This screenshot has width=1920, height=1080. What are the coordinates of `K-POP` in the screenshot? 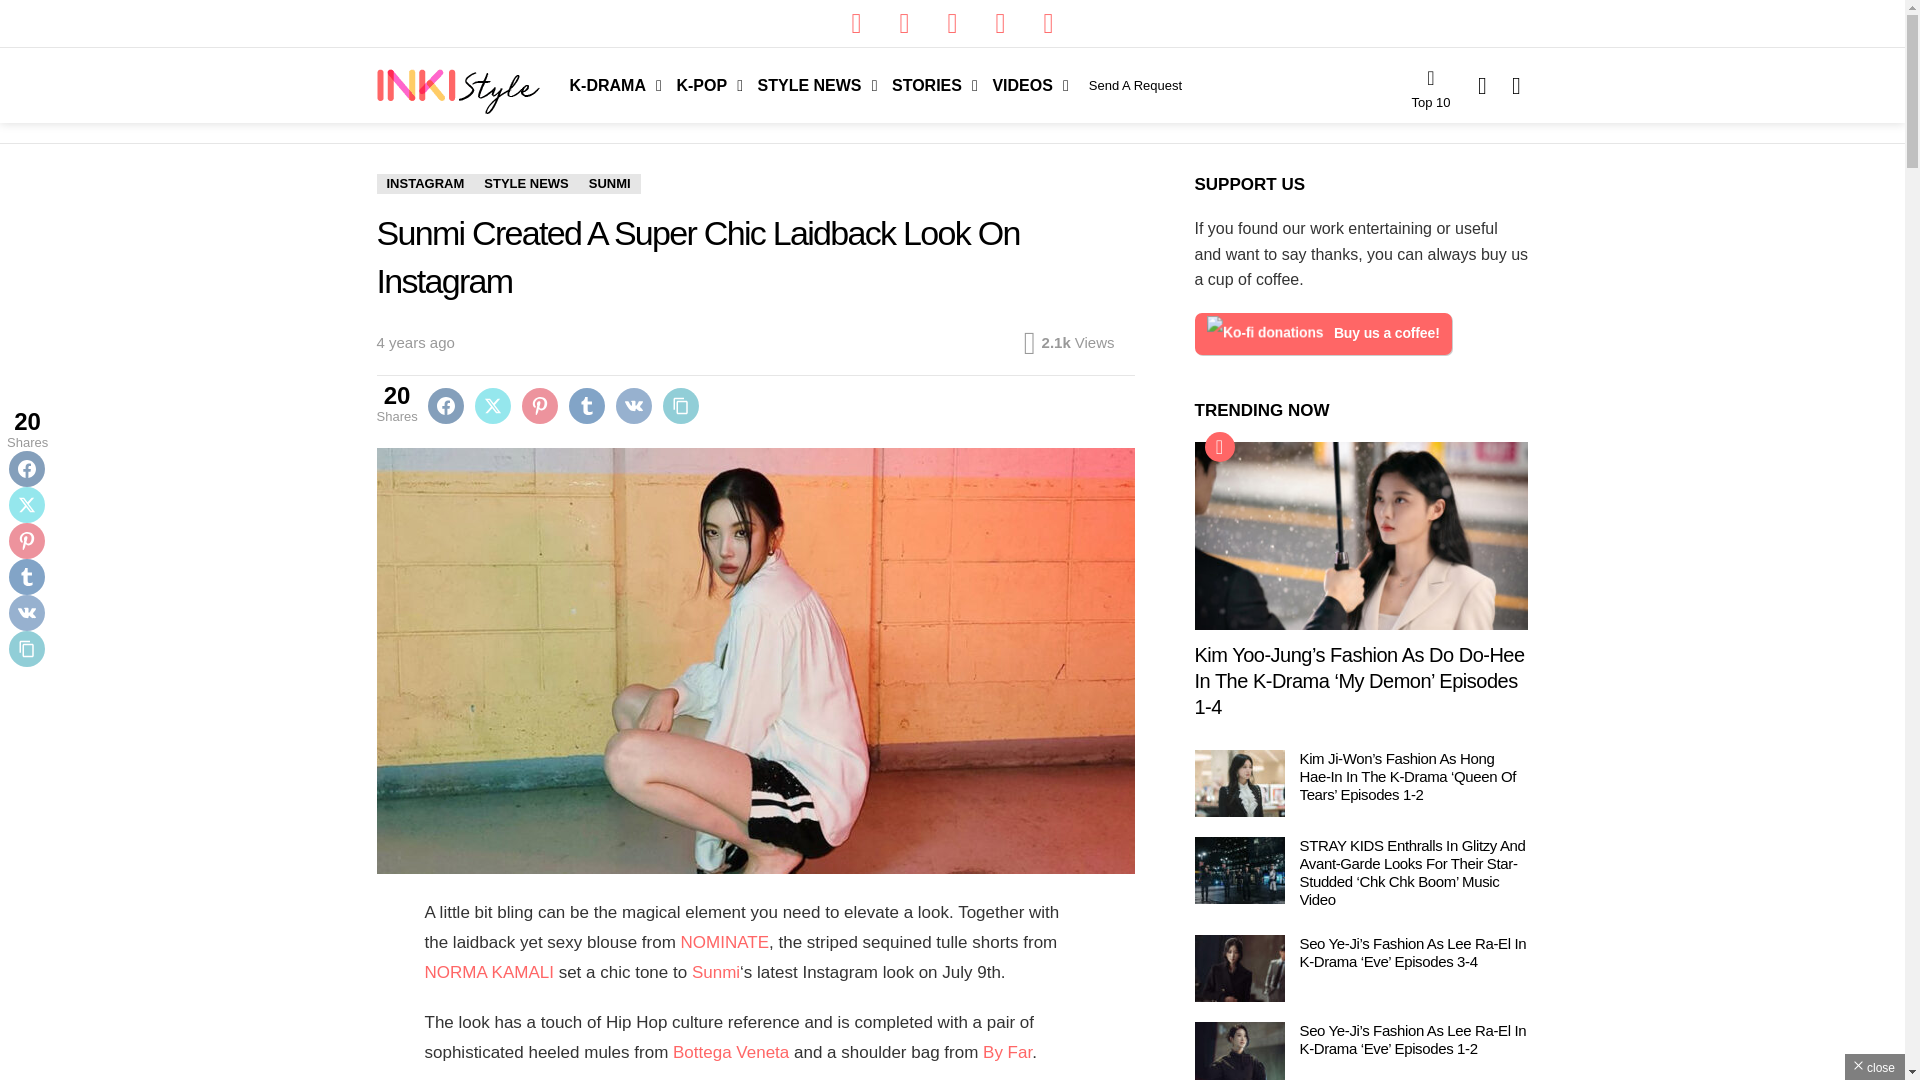 It's located at (704, 85).